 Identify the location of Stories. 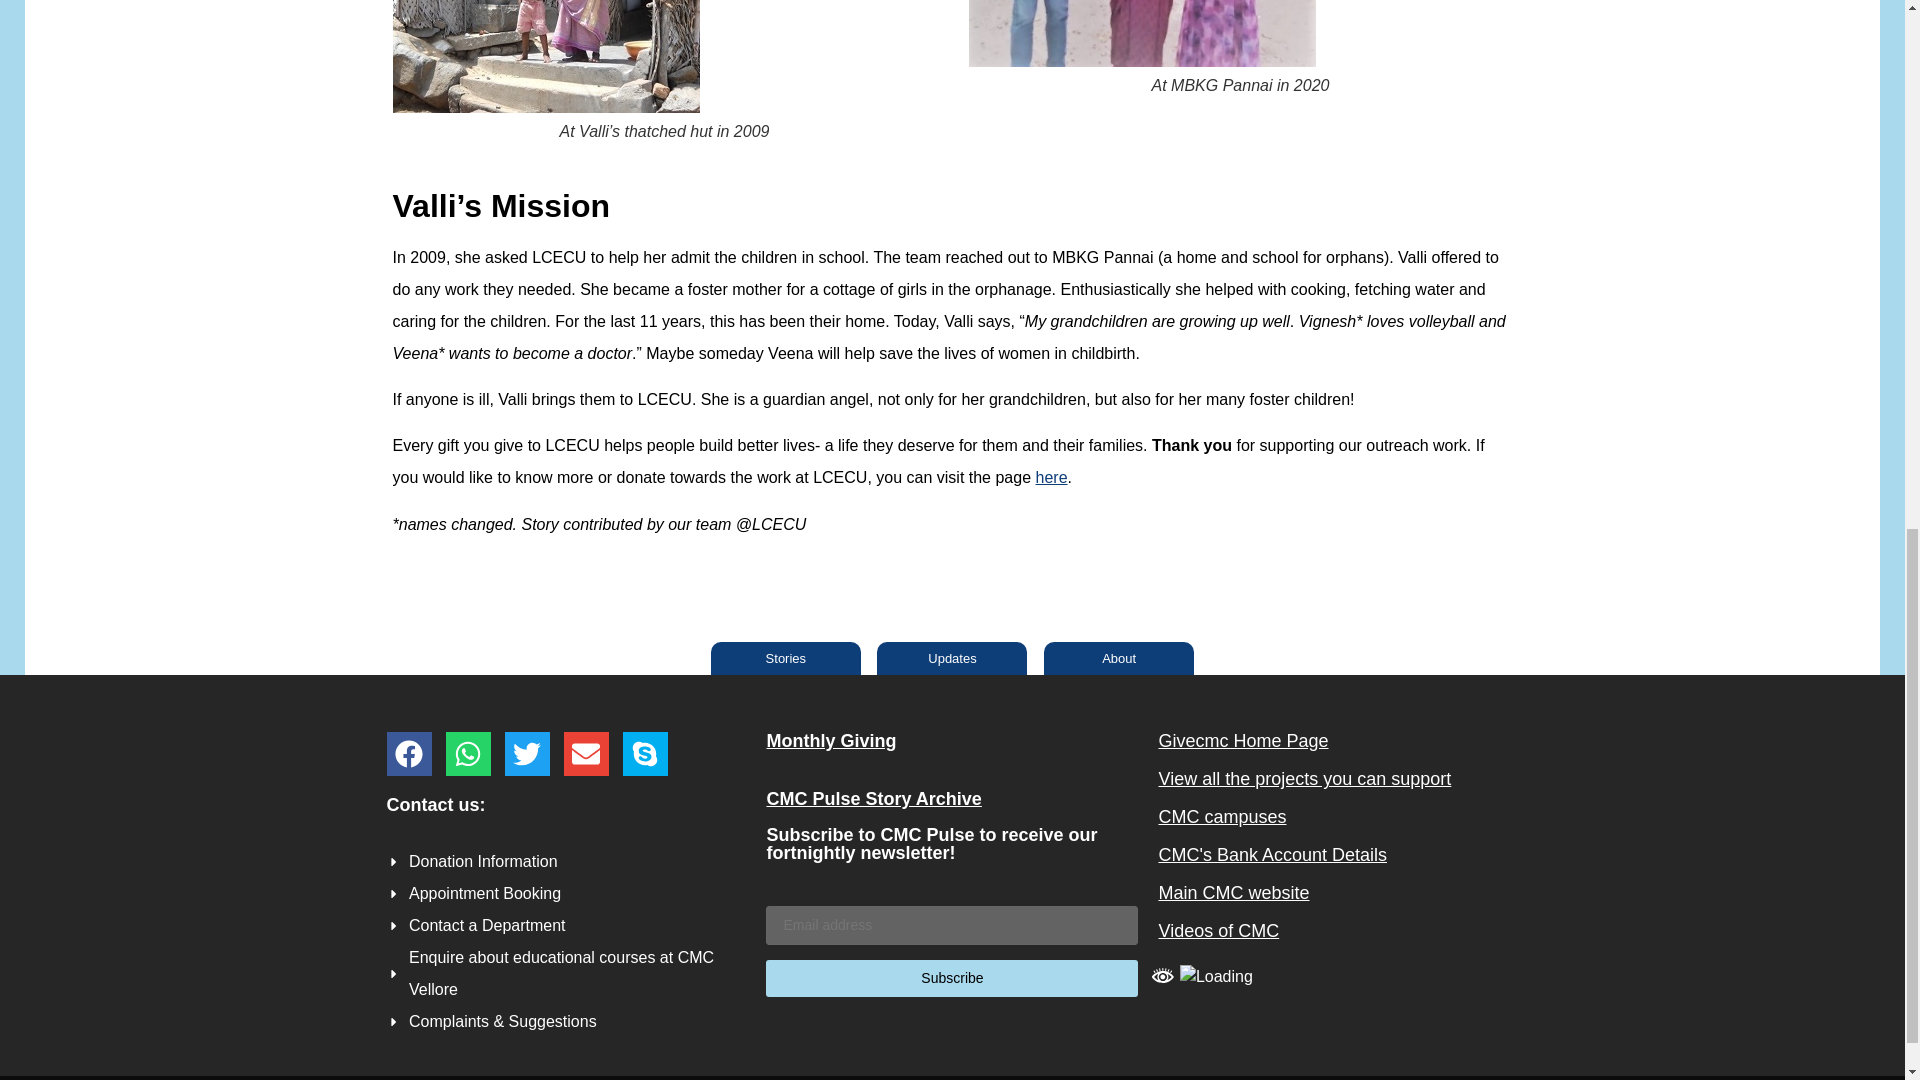
(785, 658).